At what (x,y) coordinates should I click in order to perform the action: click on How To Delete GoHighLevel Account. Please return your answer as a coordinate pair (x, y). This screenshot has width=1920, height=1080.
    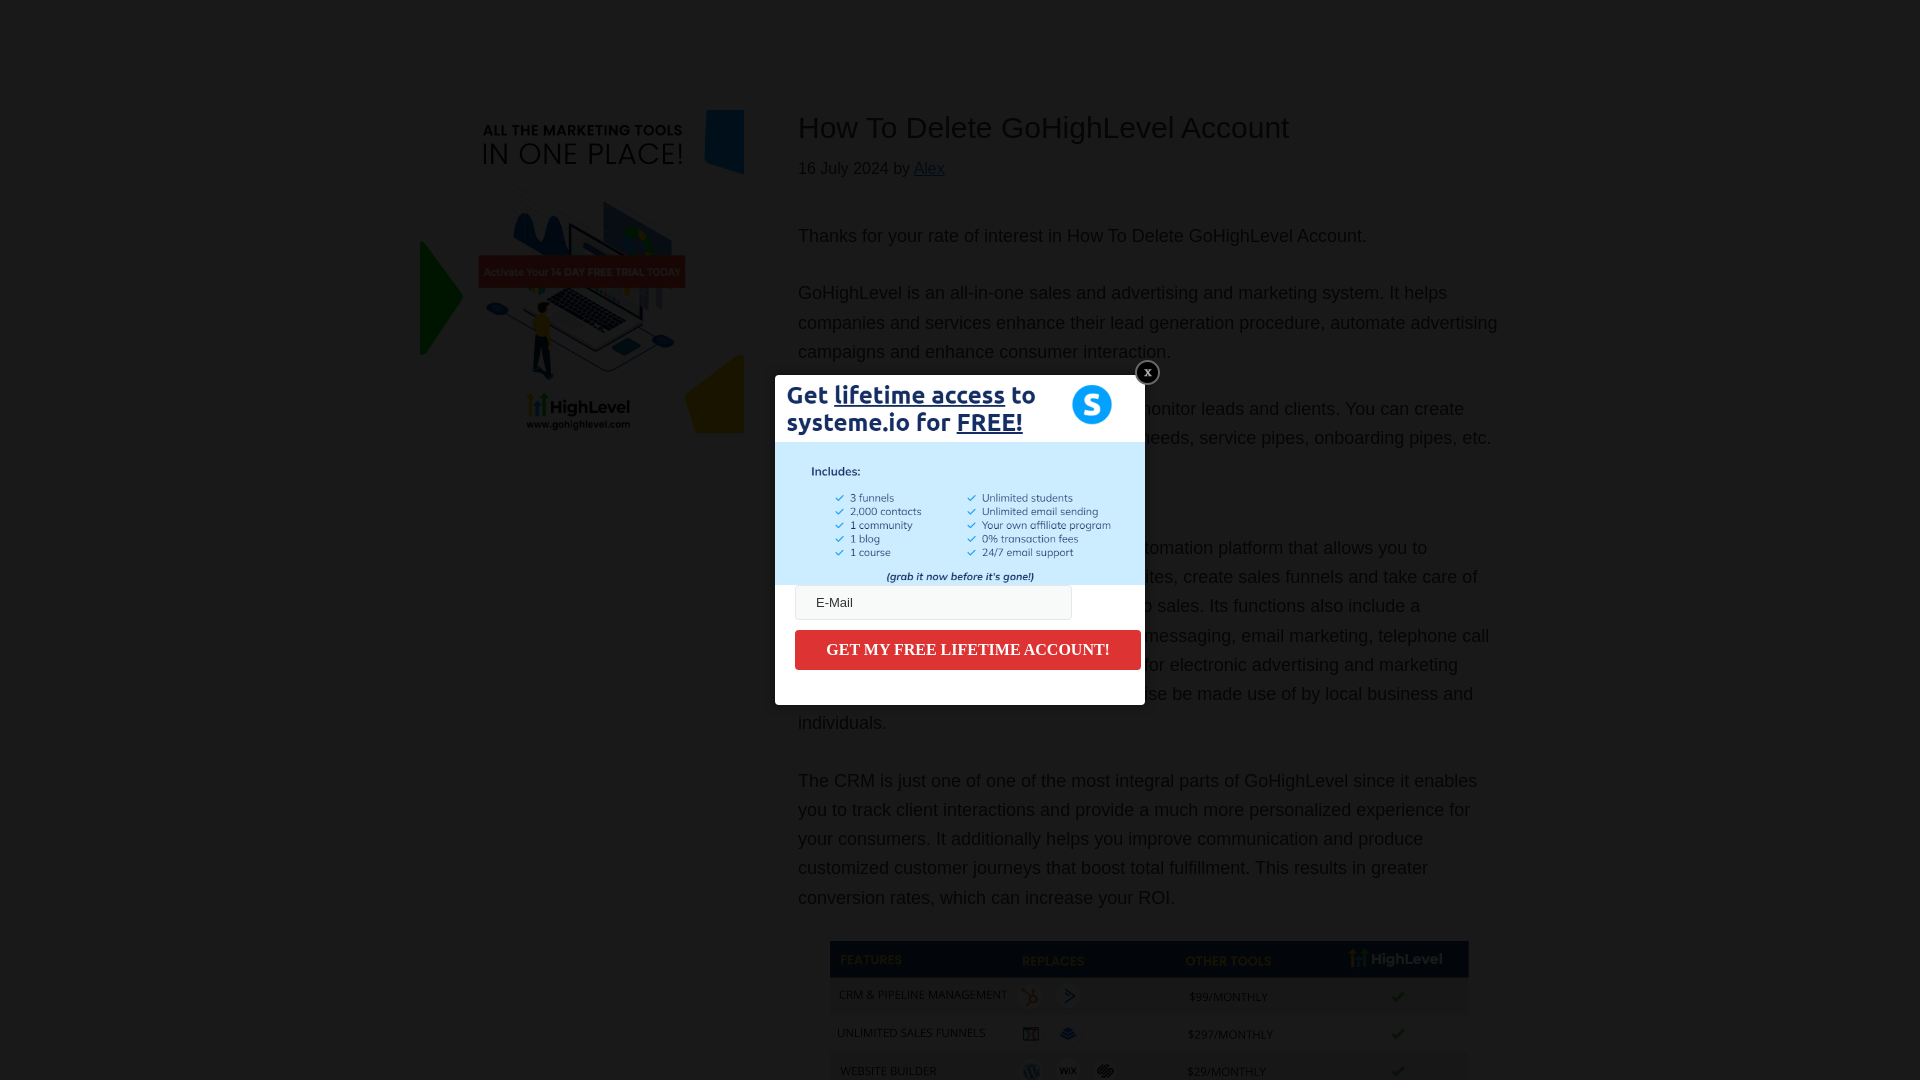
    Looking at the image, I should click on (1043, 127).